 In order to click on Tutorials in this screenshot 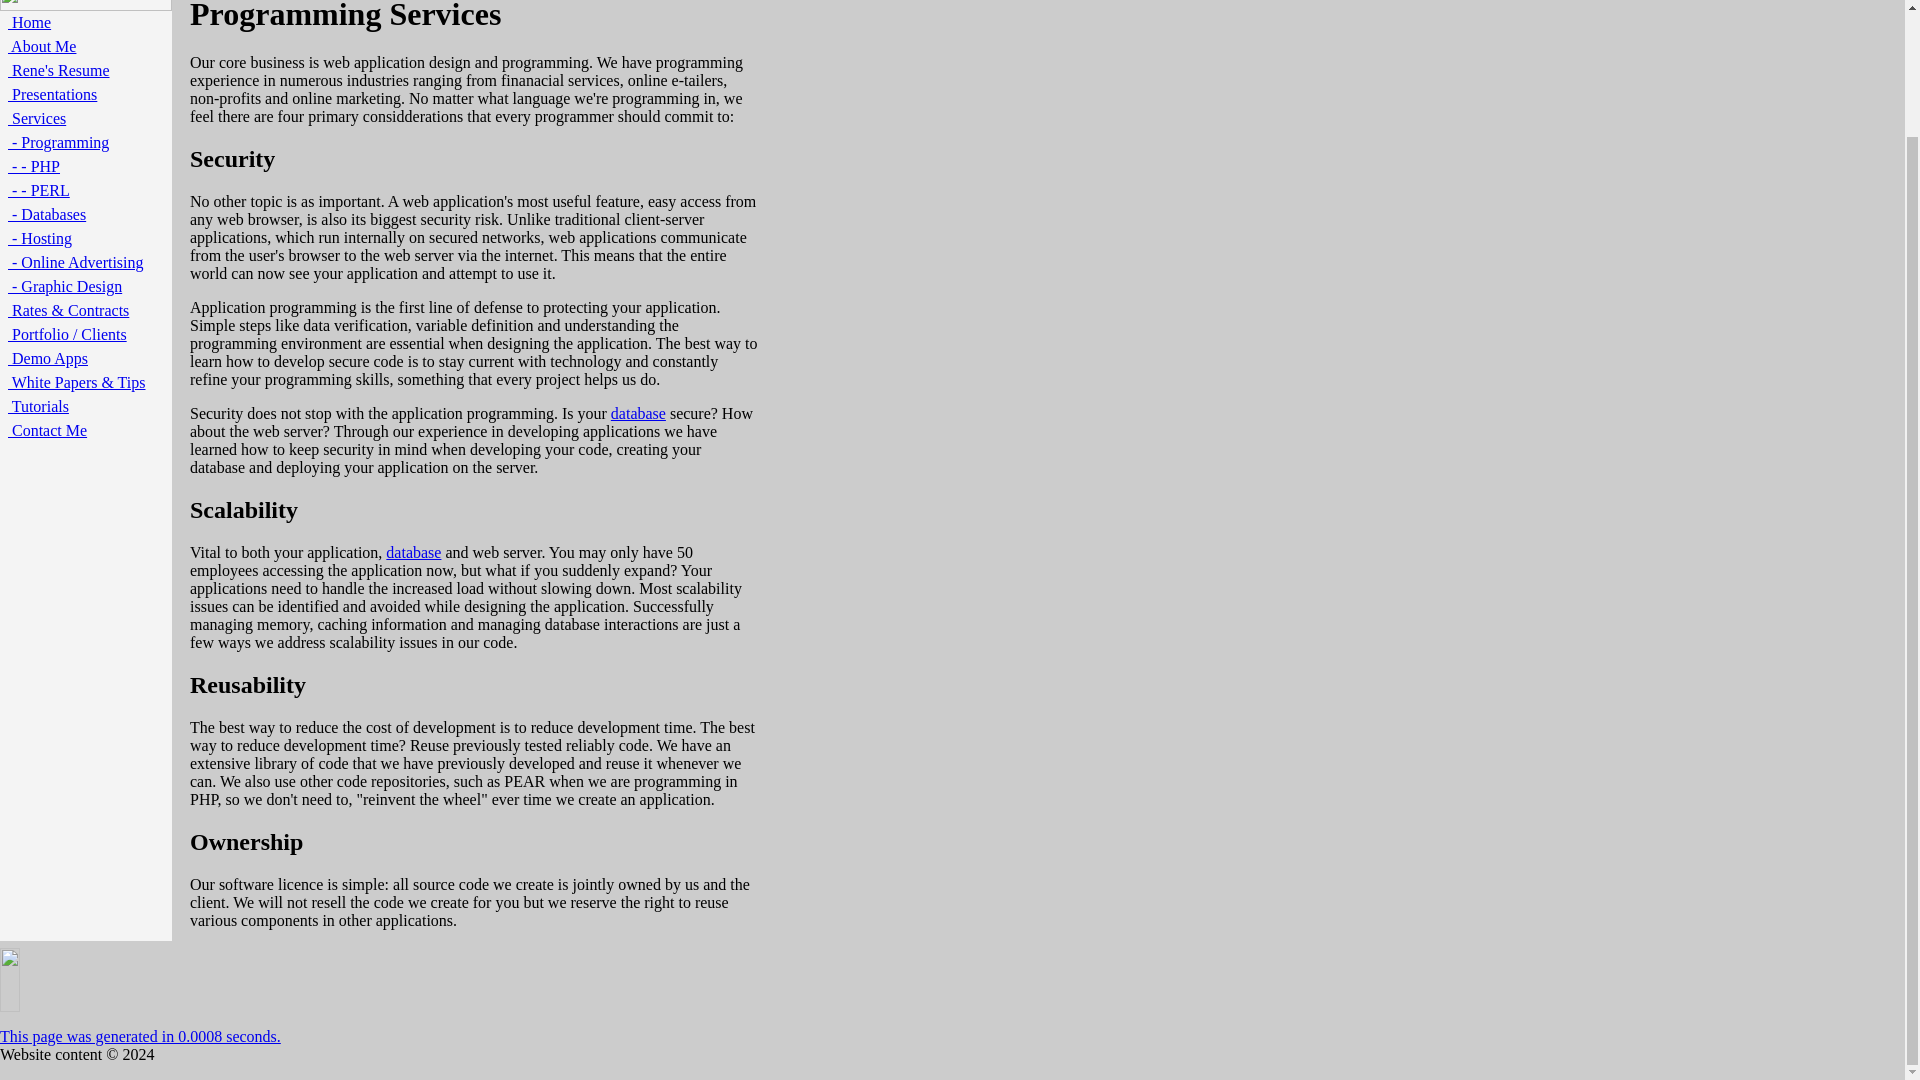, I will do `click(38, 406)`.